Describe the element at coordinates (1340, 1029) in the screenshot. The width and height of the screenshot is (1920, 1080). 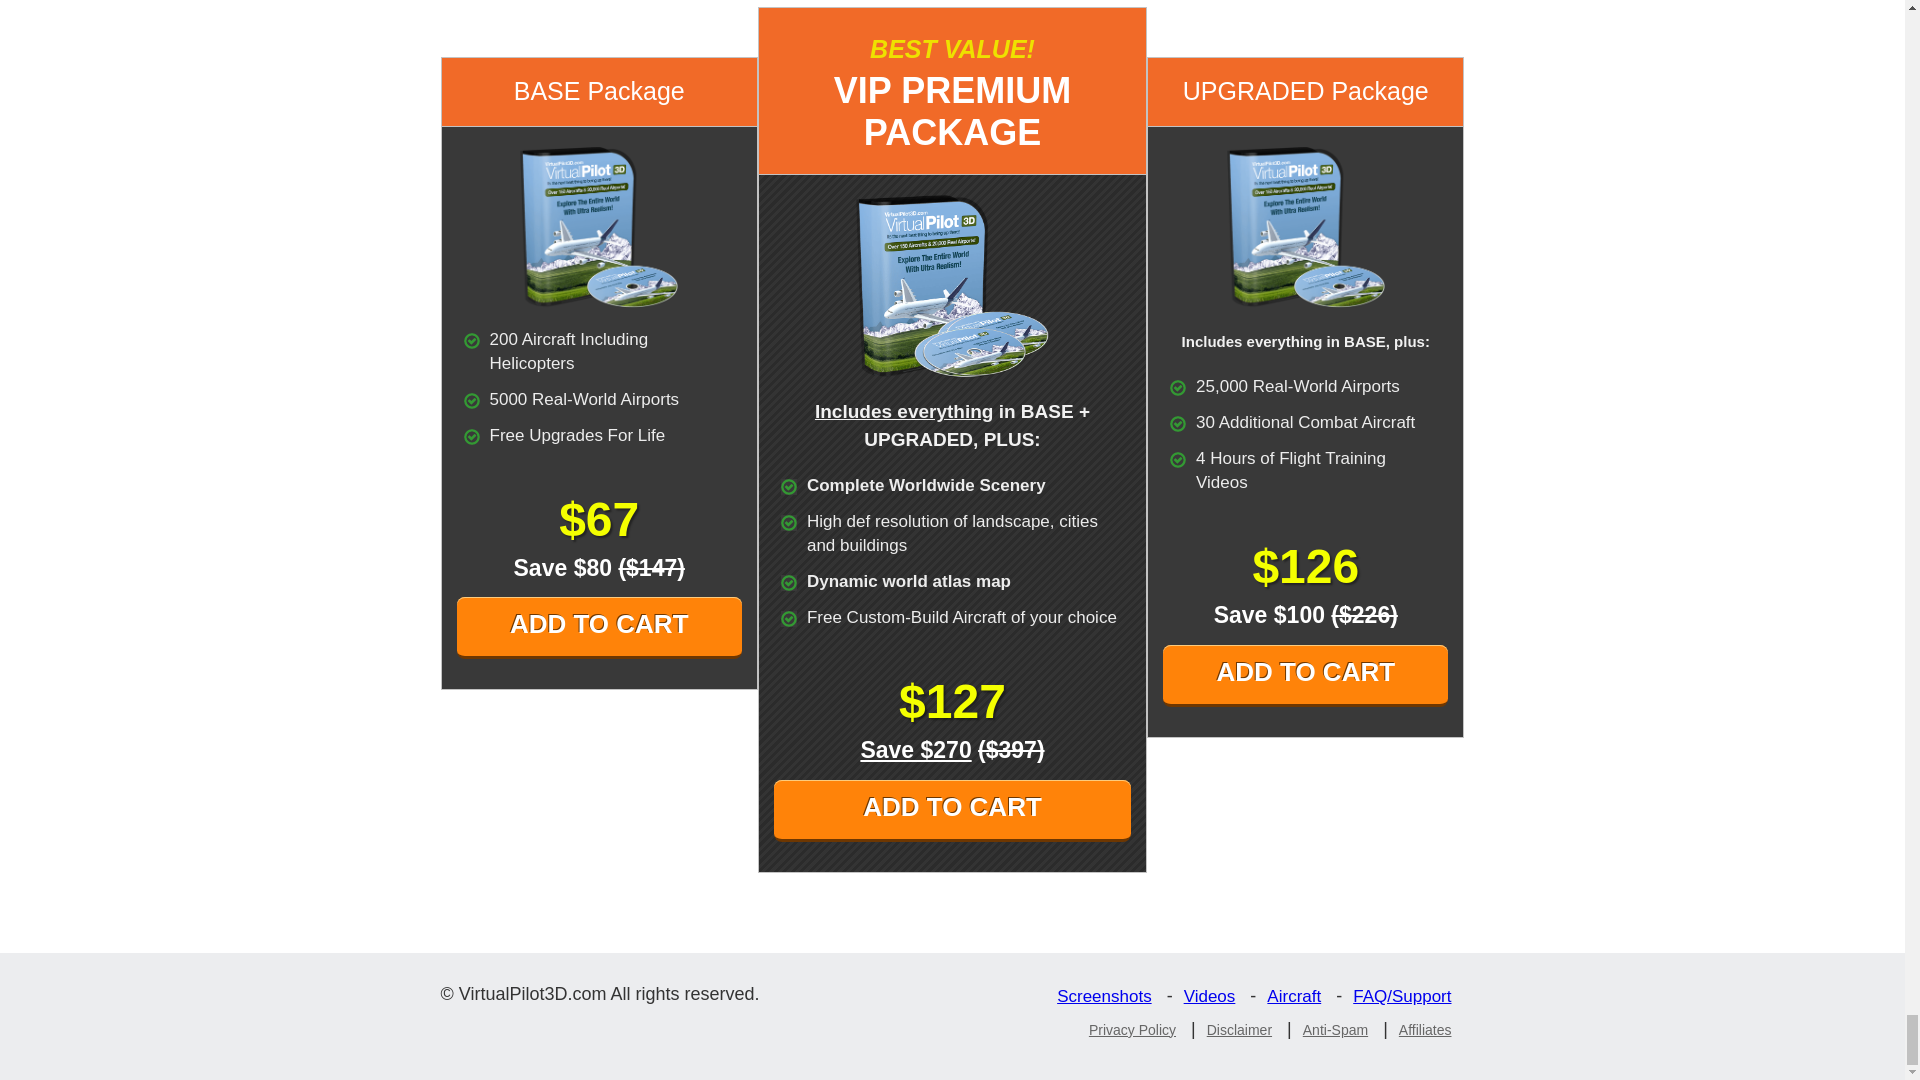
I see `Anti-Spam` at that location.